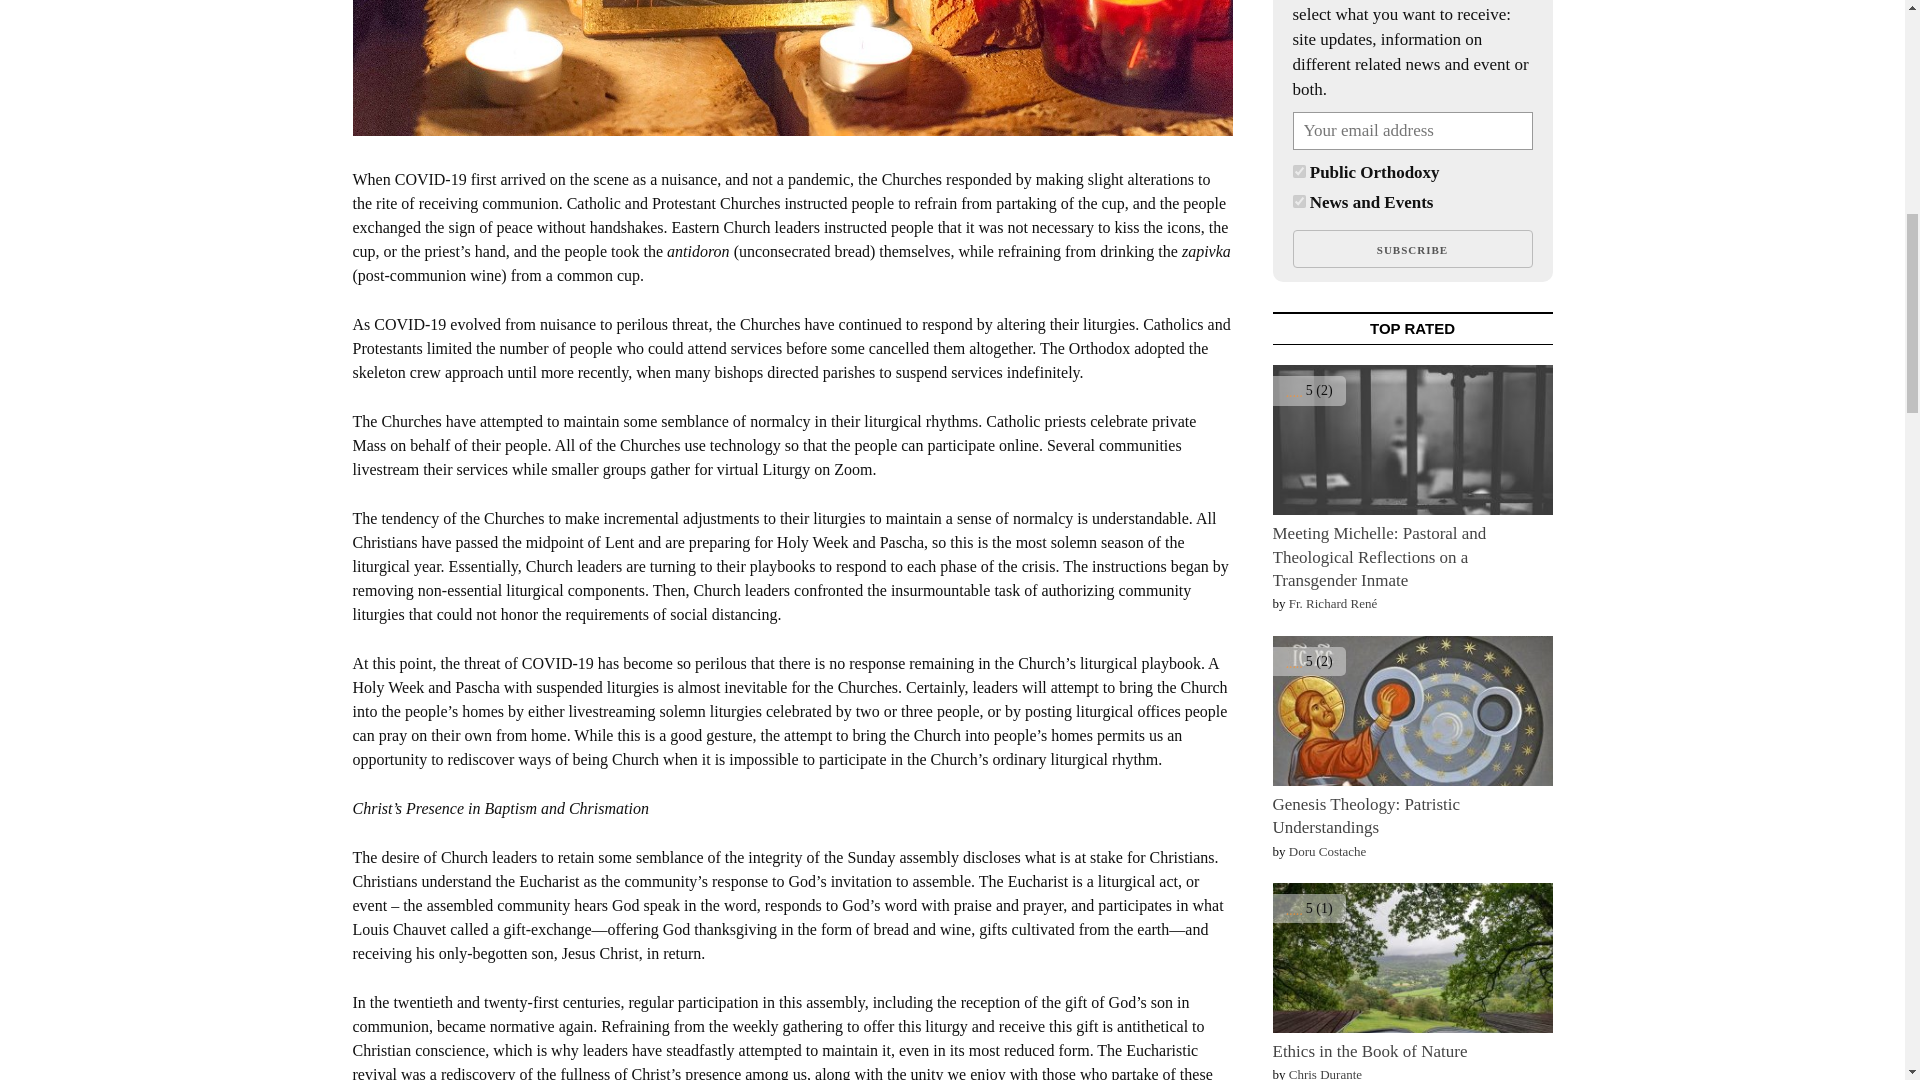  Describe the element at coordinates (1412, 248) in the screenshot. I see `Subscribe` at that location.